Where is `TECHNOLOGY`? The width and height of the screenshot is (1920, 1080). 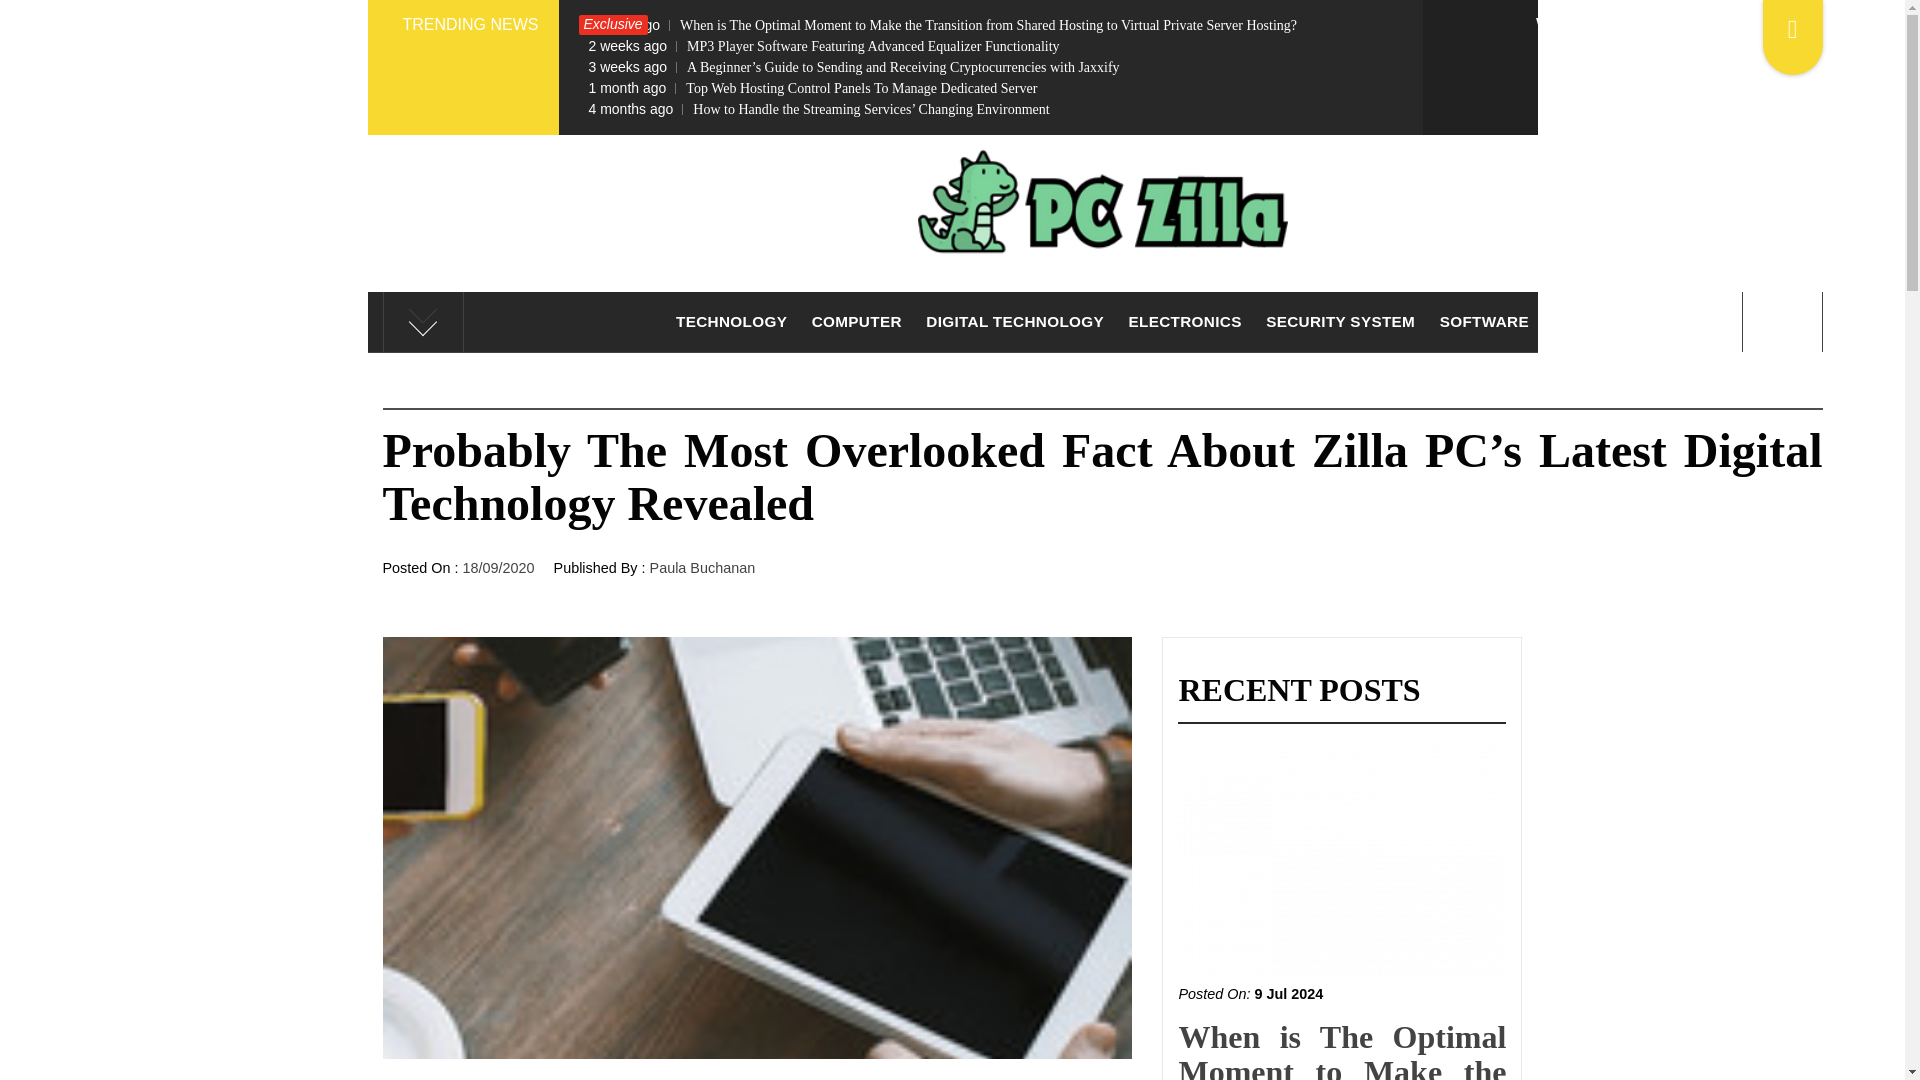
TECHNOLOGY is located at coordinates (731, 322).